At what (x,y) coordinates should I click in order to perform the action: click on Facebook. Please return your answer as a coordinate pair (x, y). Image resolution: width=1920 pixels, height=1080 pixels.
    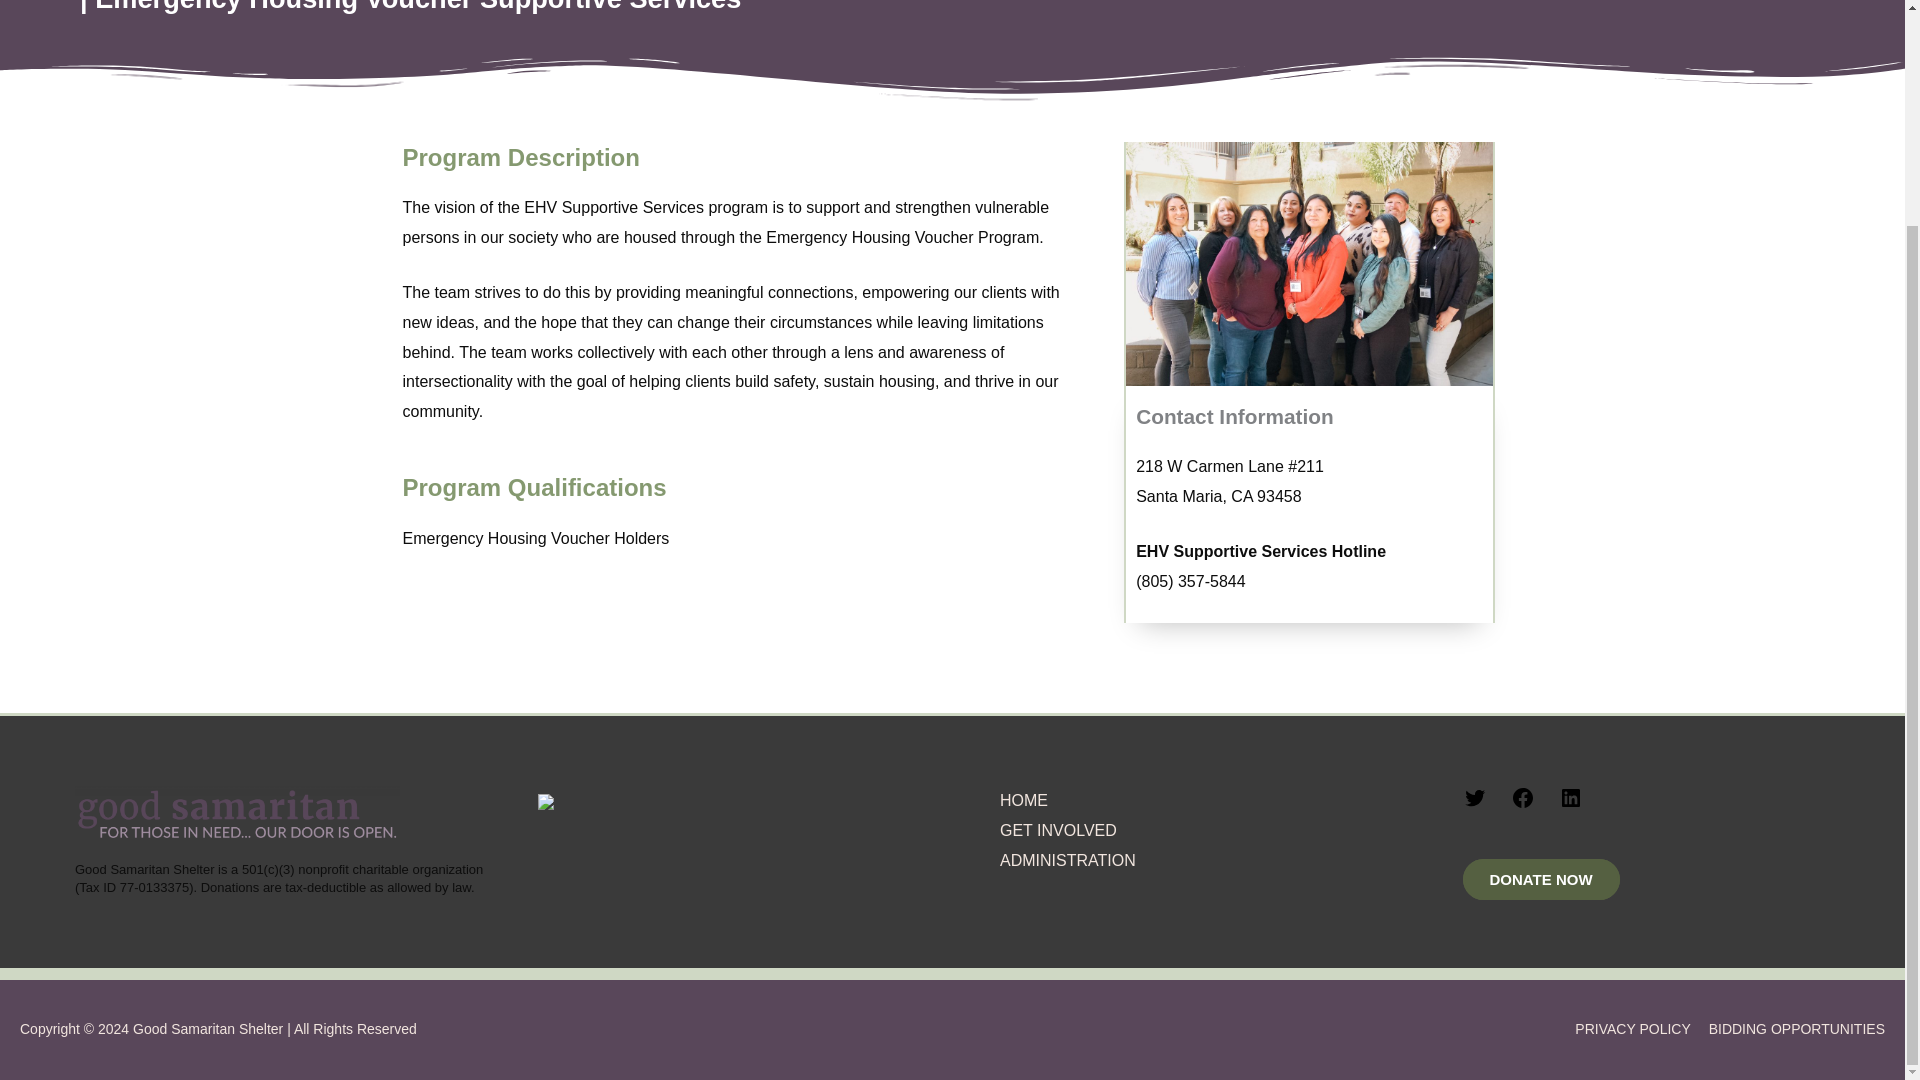
    Looking at the image, I should click on (1522, 804).